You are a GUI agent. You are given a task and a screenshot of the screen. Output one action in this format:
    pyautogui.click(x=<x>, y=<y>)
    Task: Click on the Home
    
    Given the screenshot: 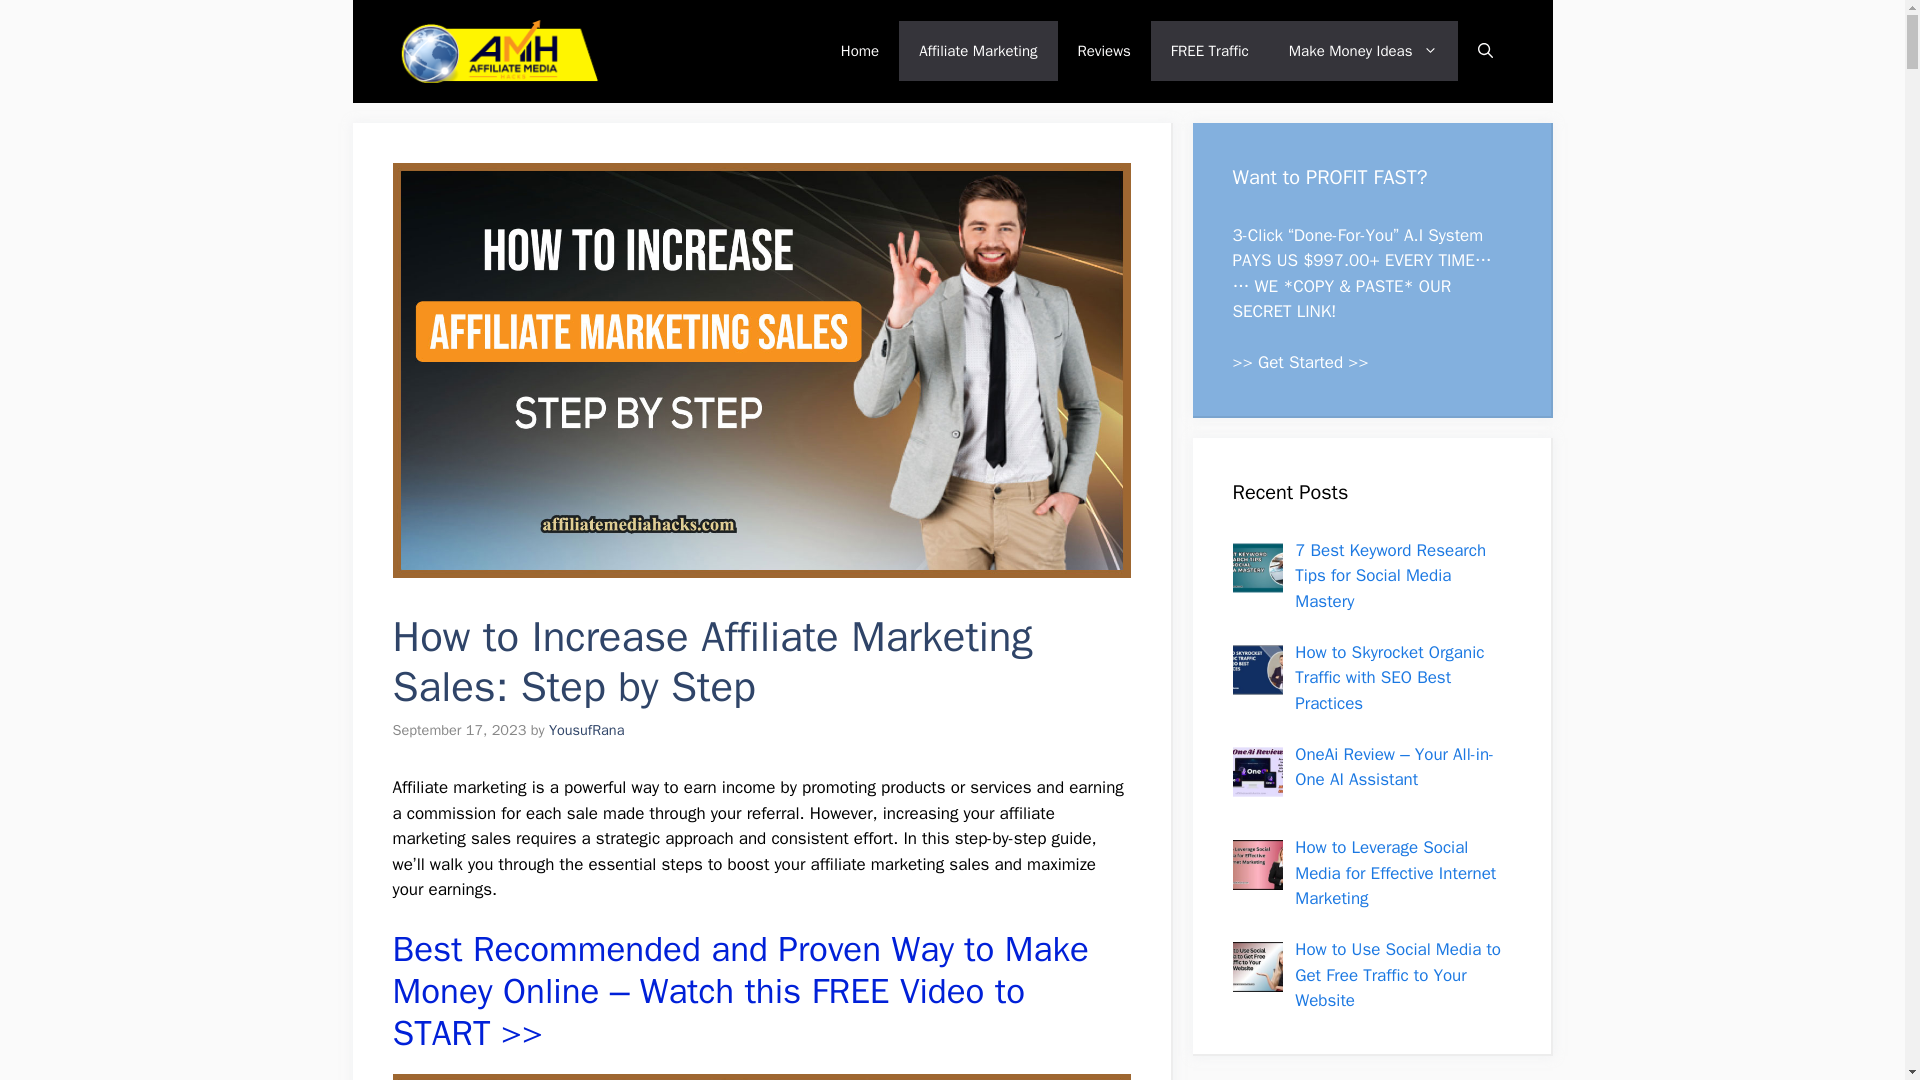 What is the action you would take?
    pyautogui.click(x=860, y=50)
    